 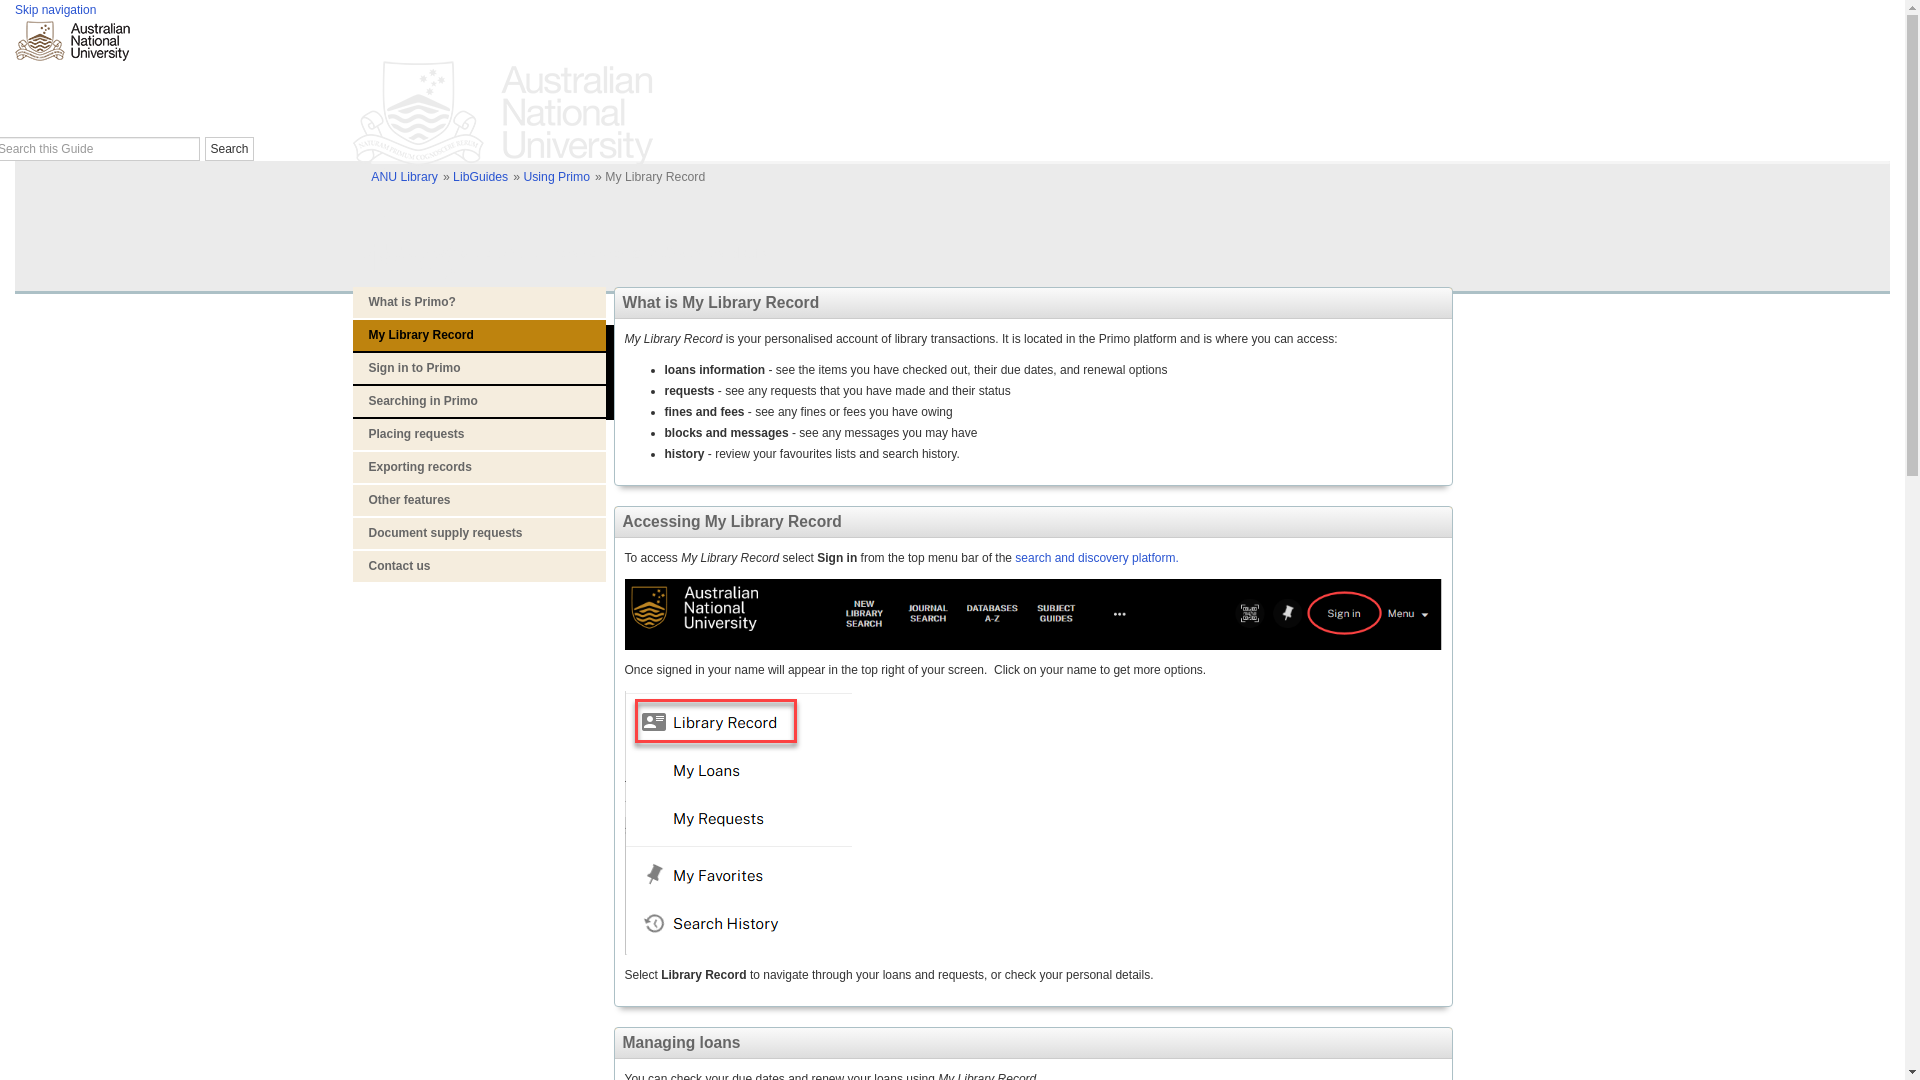 I want to click on My Library Record, so click(x=478, y=335).